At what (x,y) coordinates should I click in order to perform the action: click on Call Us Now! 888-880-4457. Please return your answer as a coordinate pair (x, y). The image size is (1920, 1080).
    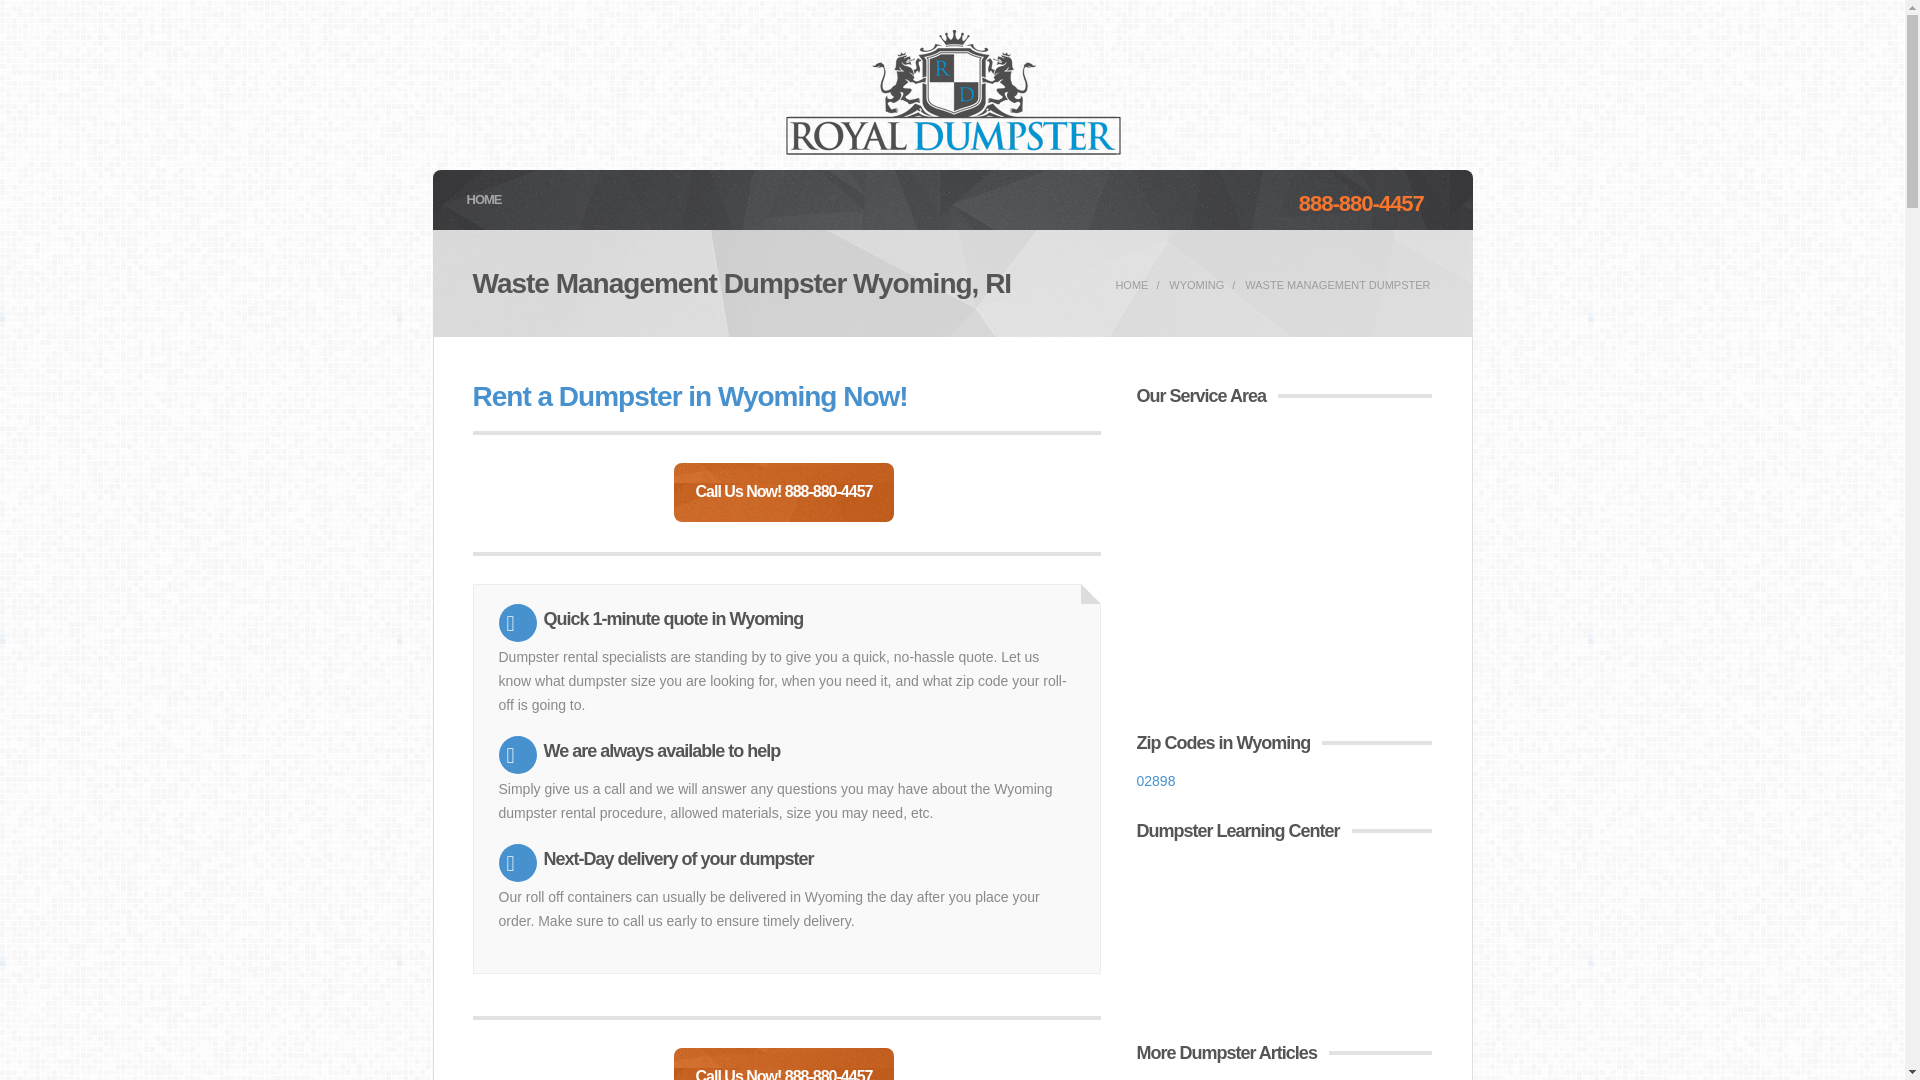
    Looking at the image, I should click on (784, 492).